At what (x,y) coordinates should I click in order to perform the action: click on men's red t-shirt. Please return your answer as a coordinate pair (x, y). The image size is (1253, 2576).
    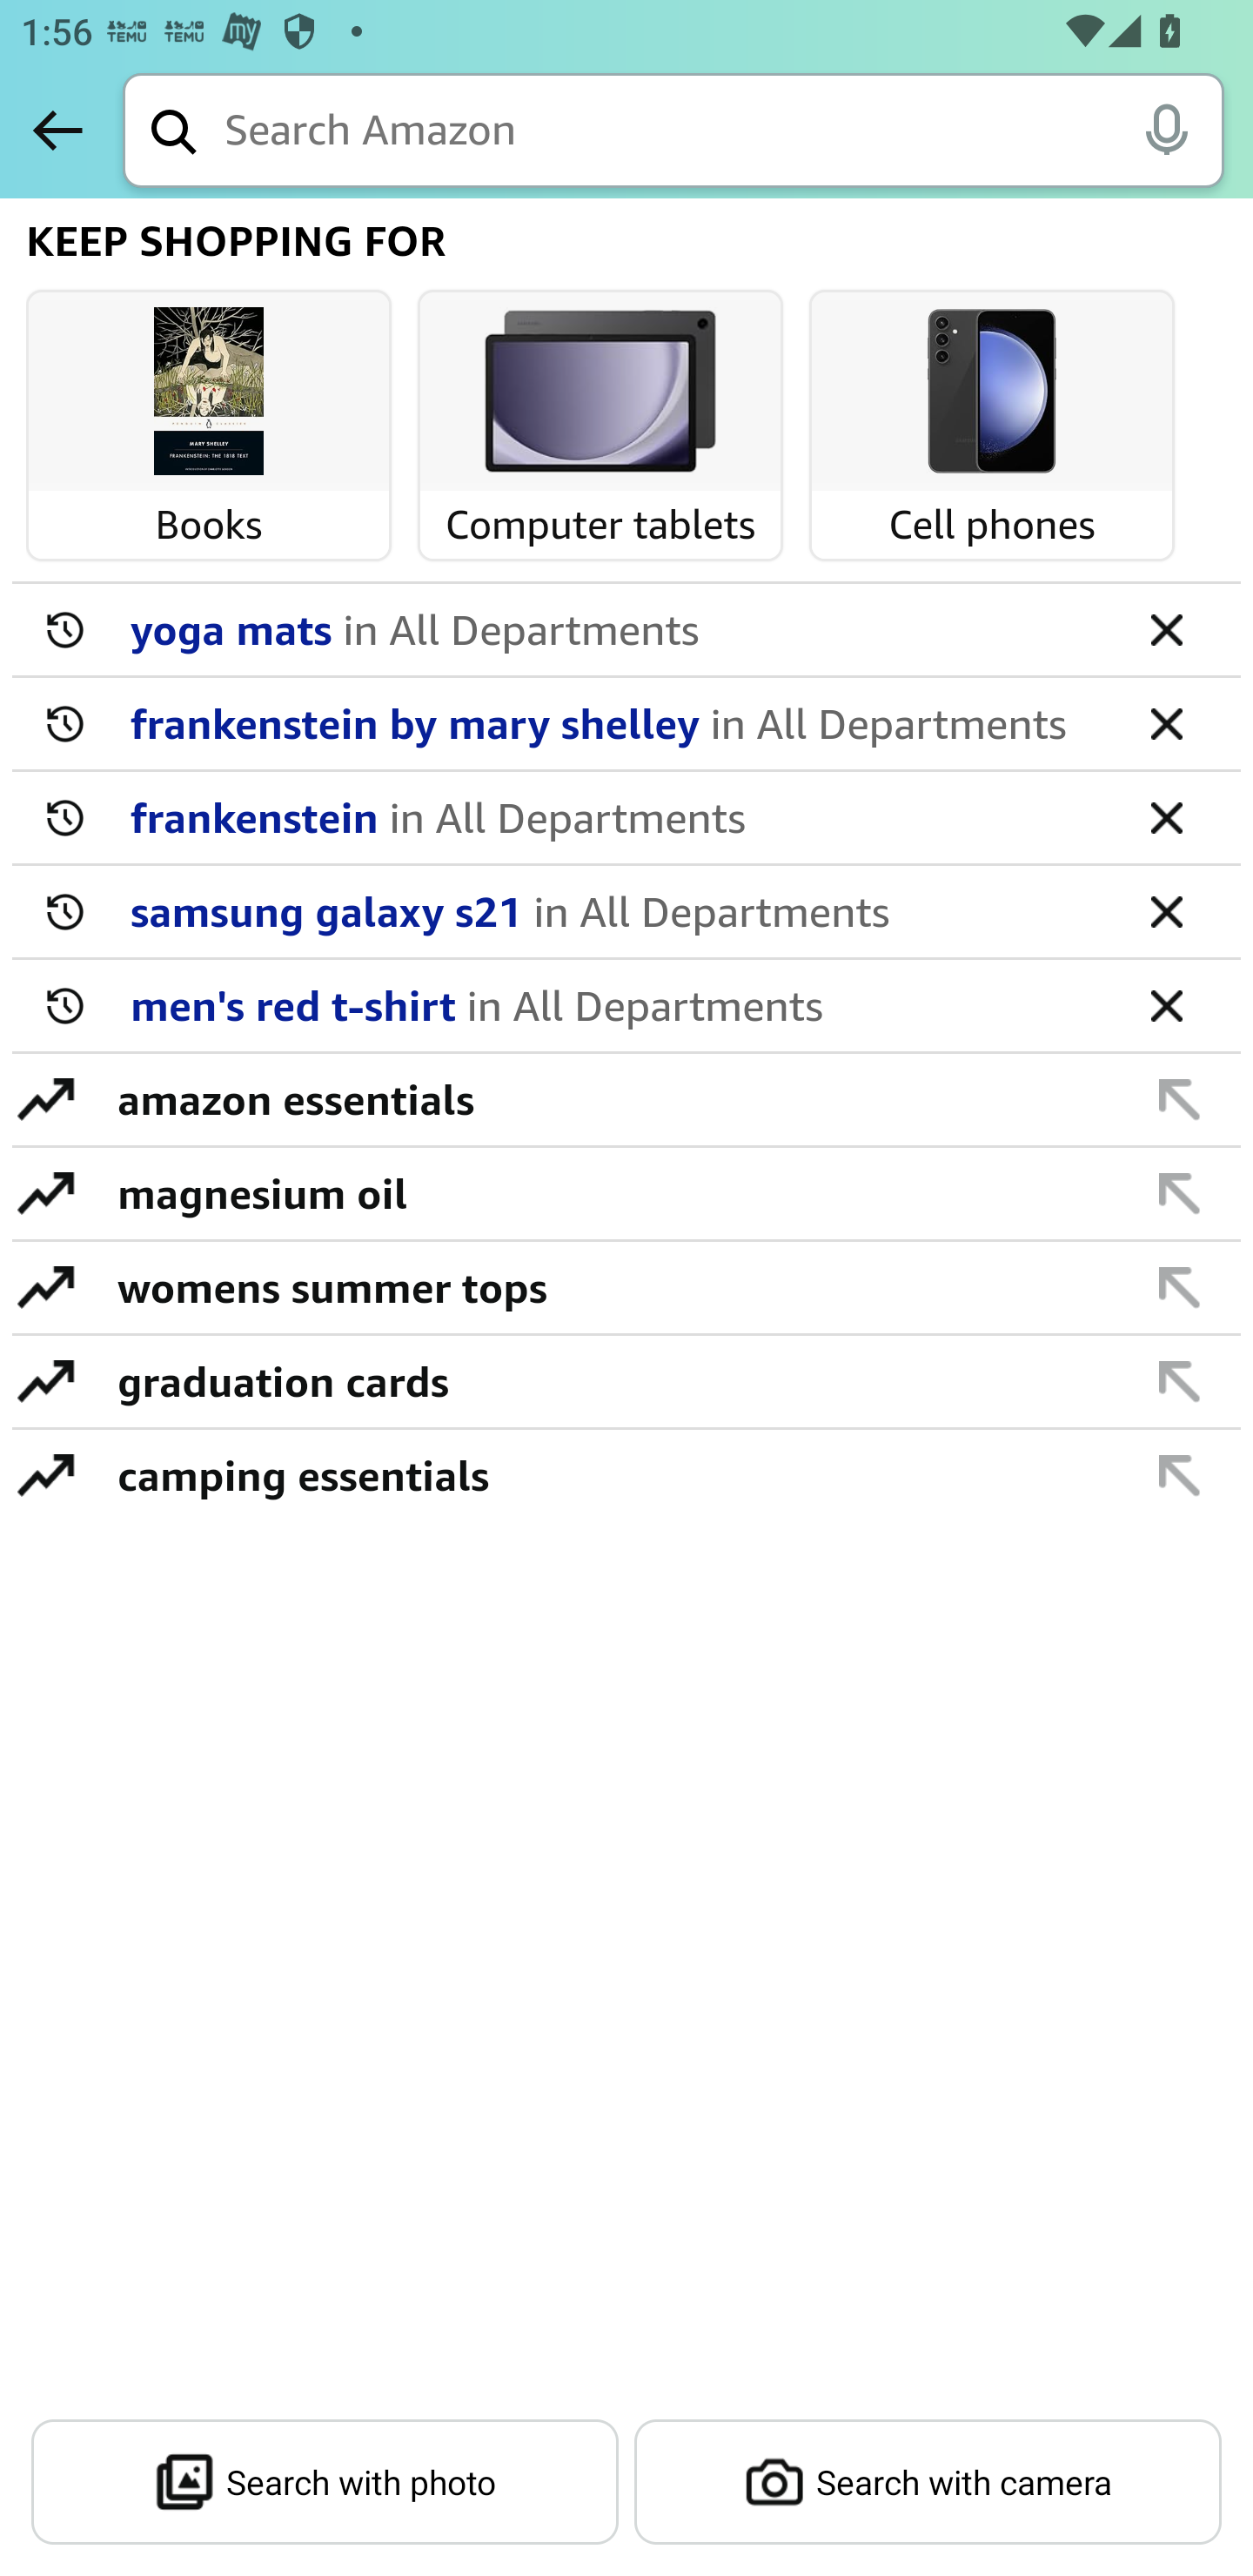
    Looking at the image, I should click on (615, 1004).